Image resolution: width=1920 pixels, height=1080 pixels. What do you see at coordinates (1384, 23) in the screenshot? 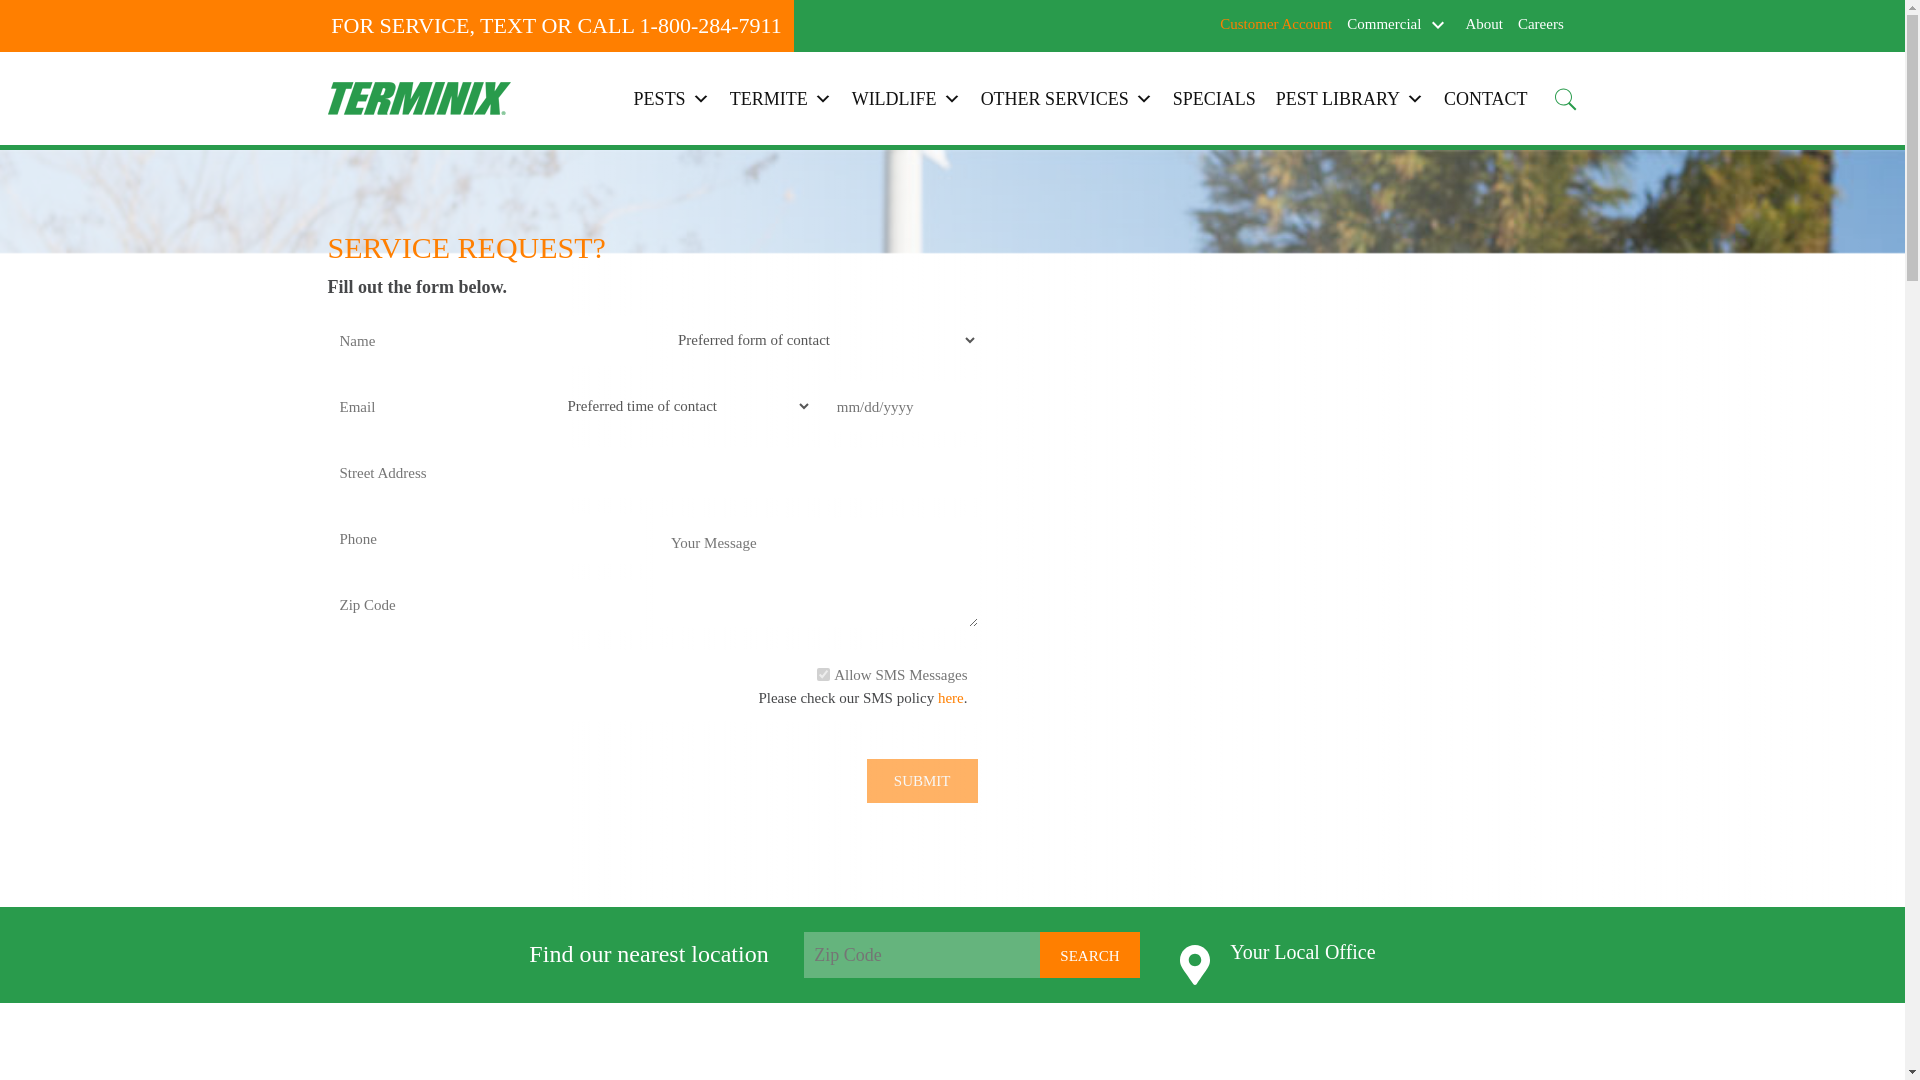
I see `Commercial` at bounding box center [1384, 23].